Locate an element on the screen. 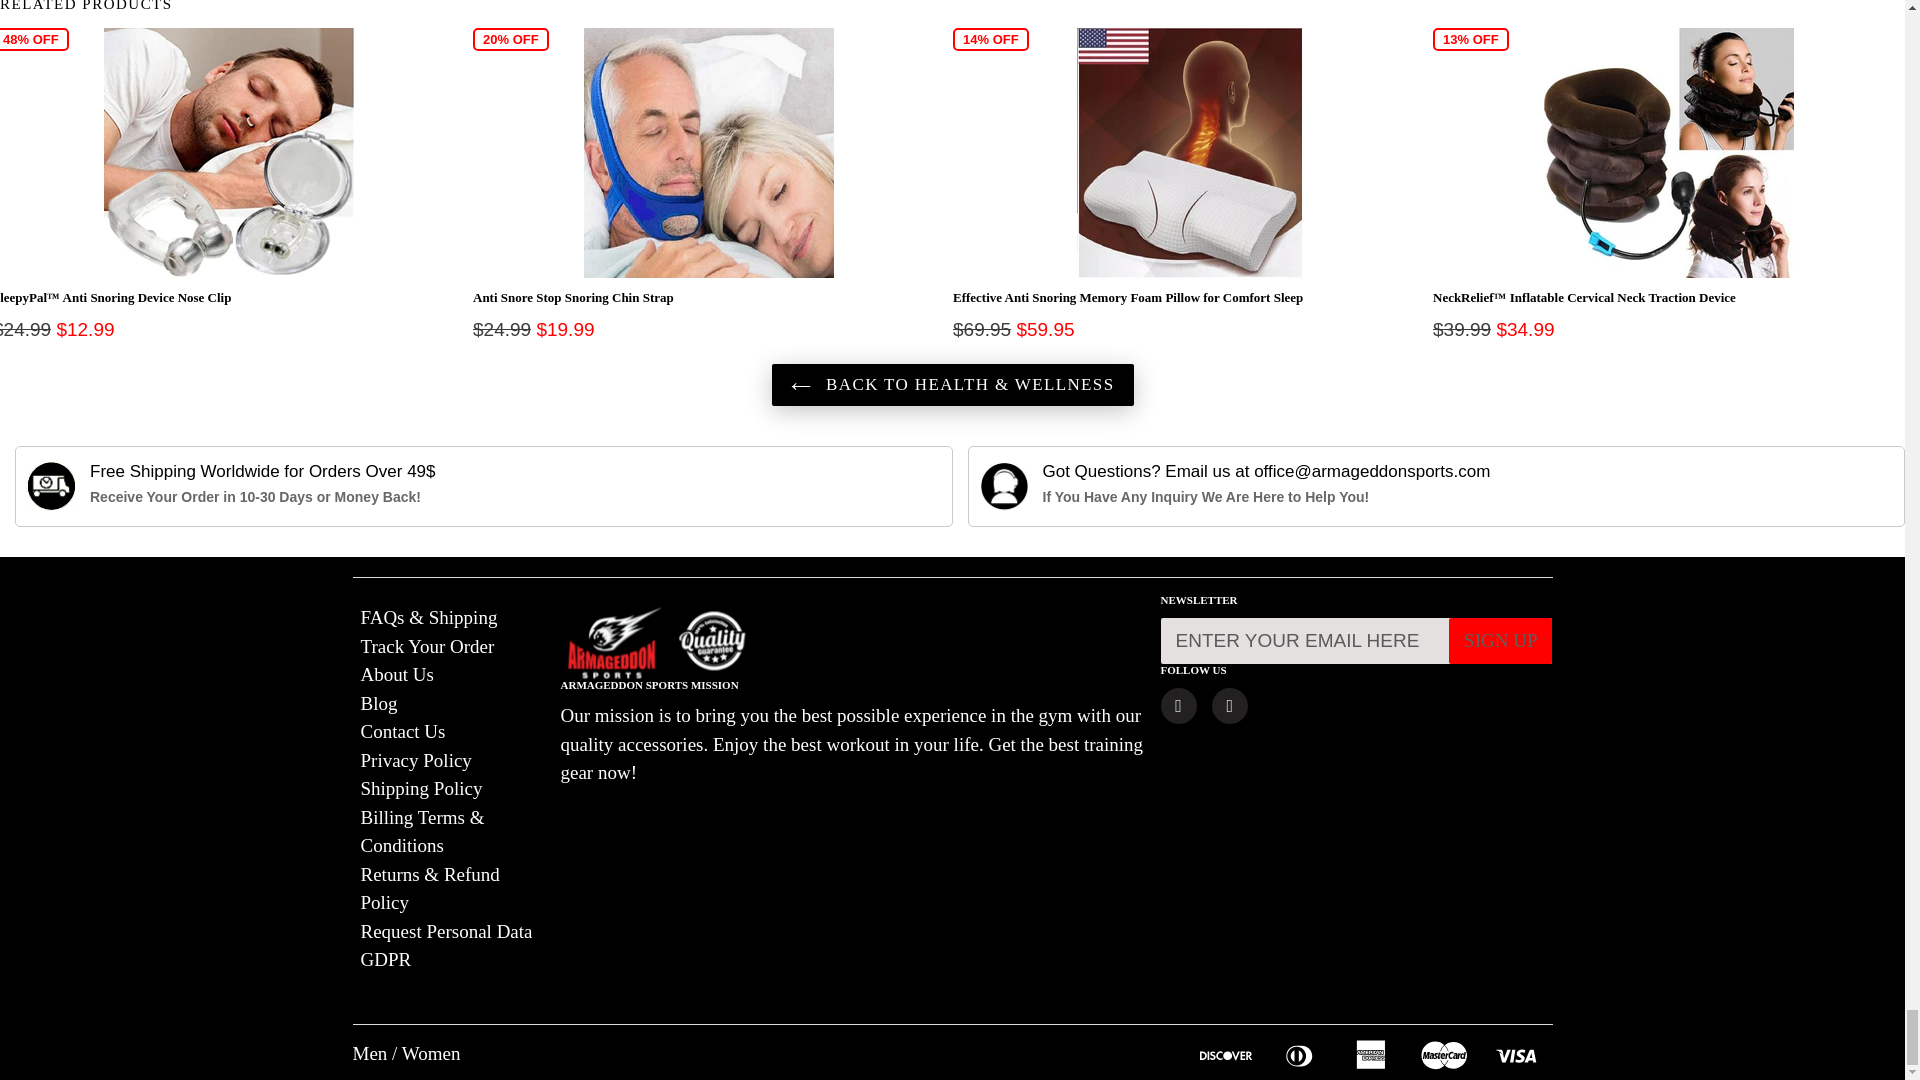 The image size is (1920, 1080). Armageddon Sports on Instagram is located at coordinates (1230, 705).